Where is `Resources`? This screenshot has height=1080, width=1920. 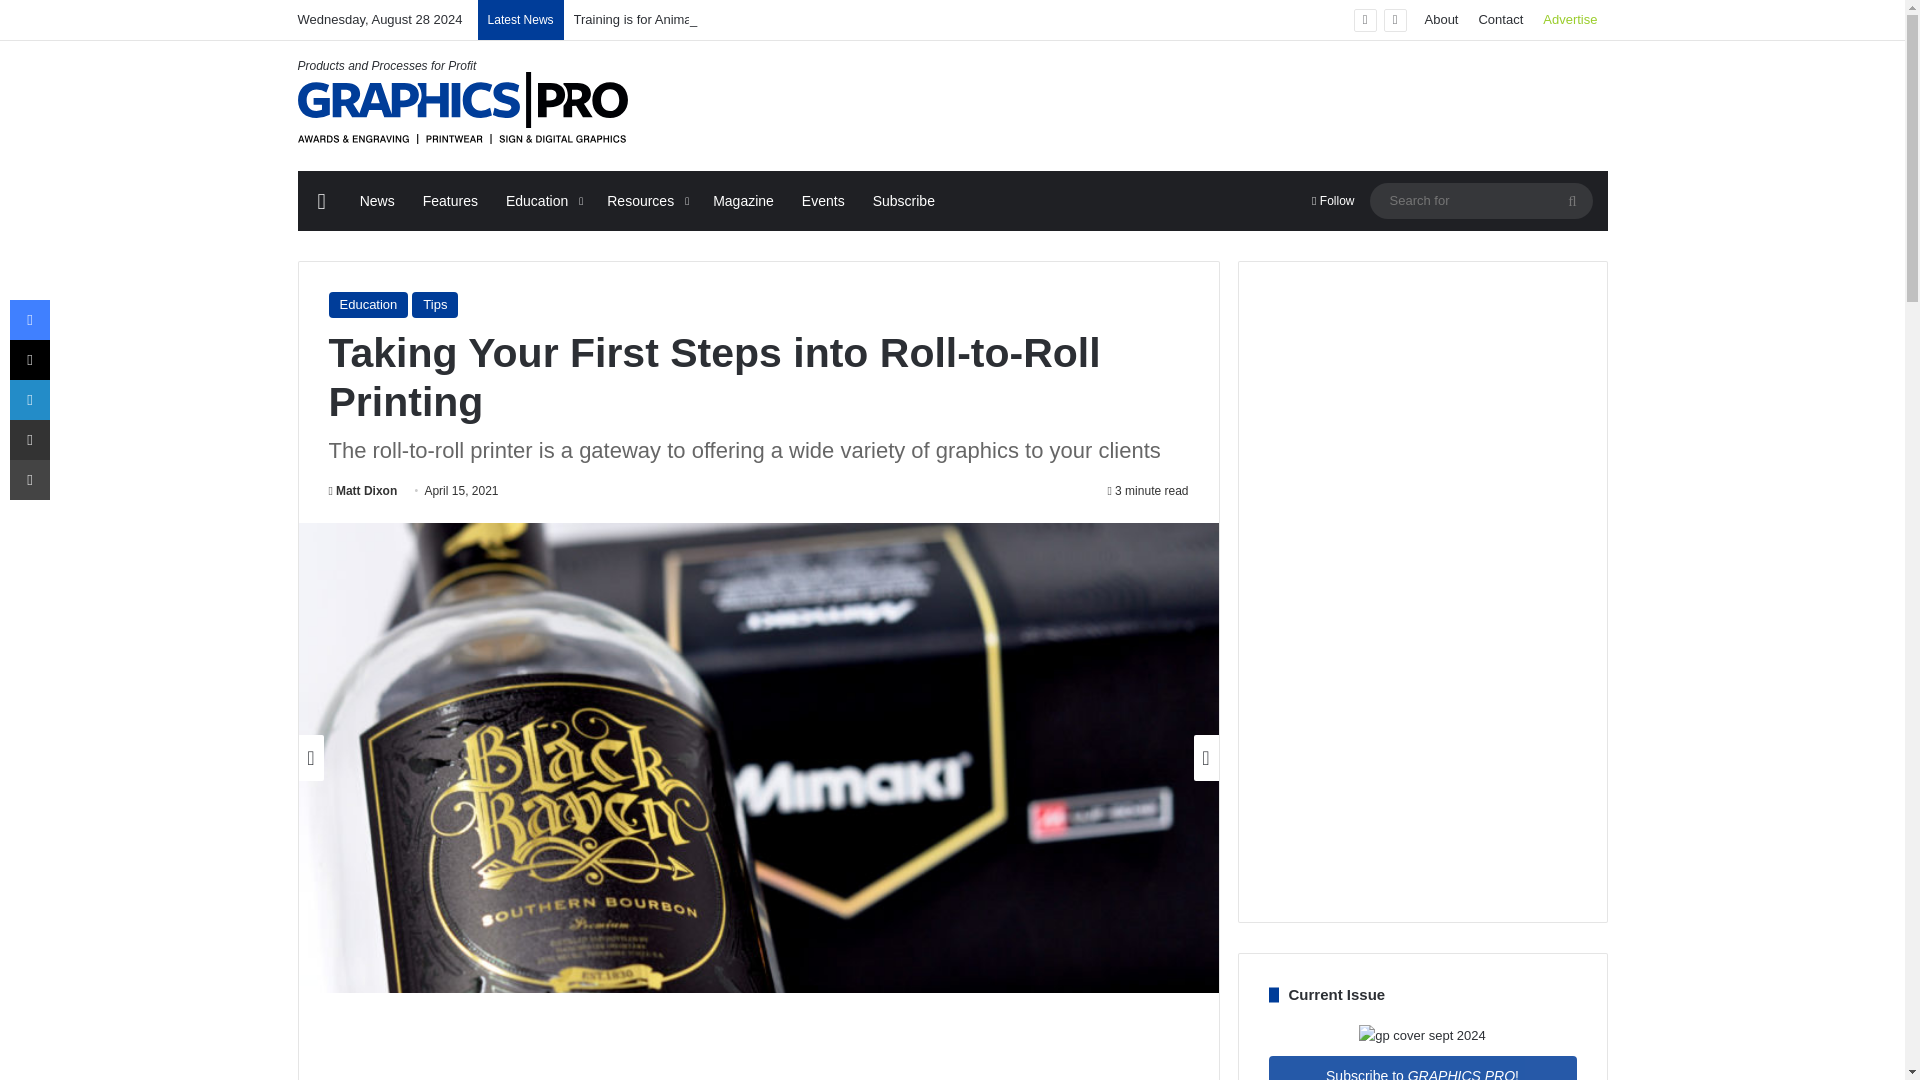
Resources is located at coordinates (646, 200).